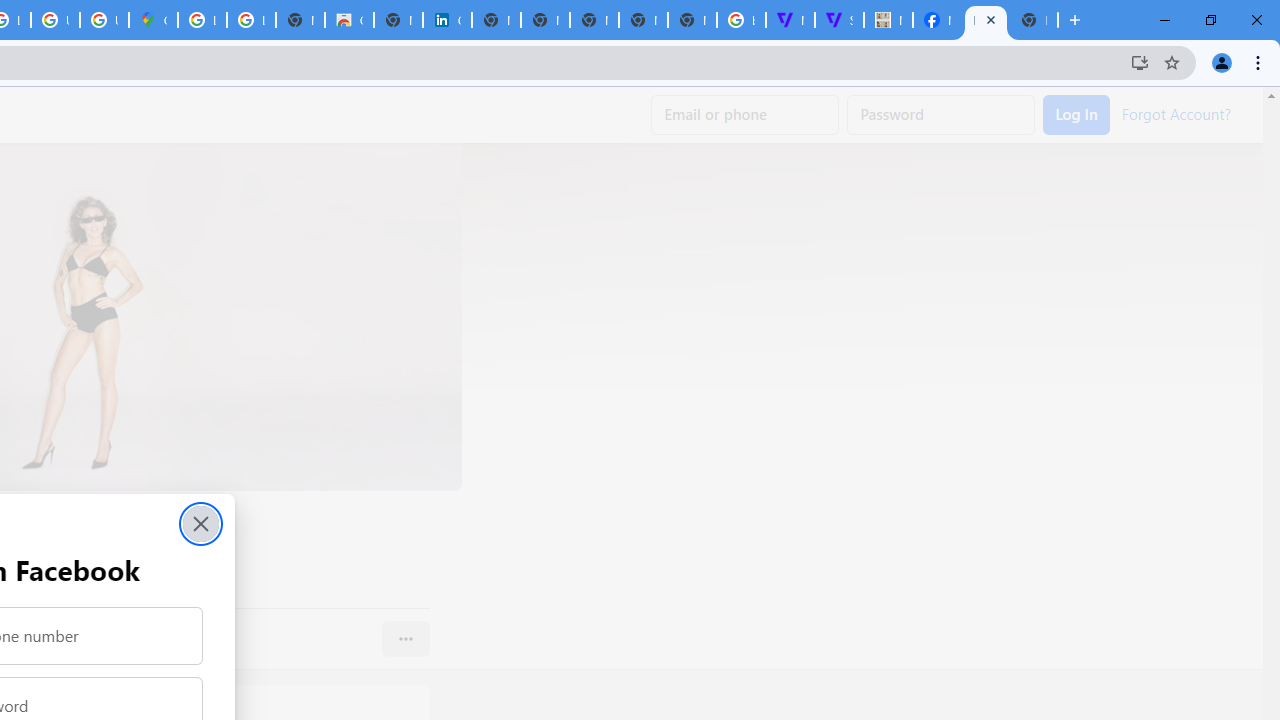 Image resolution: width=1280 pixels, height=720 pixels. What do you see at coordinates (1140, 62) in the screenshot?
I see `Install Facebook` at bounding box center [1140, 62].